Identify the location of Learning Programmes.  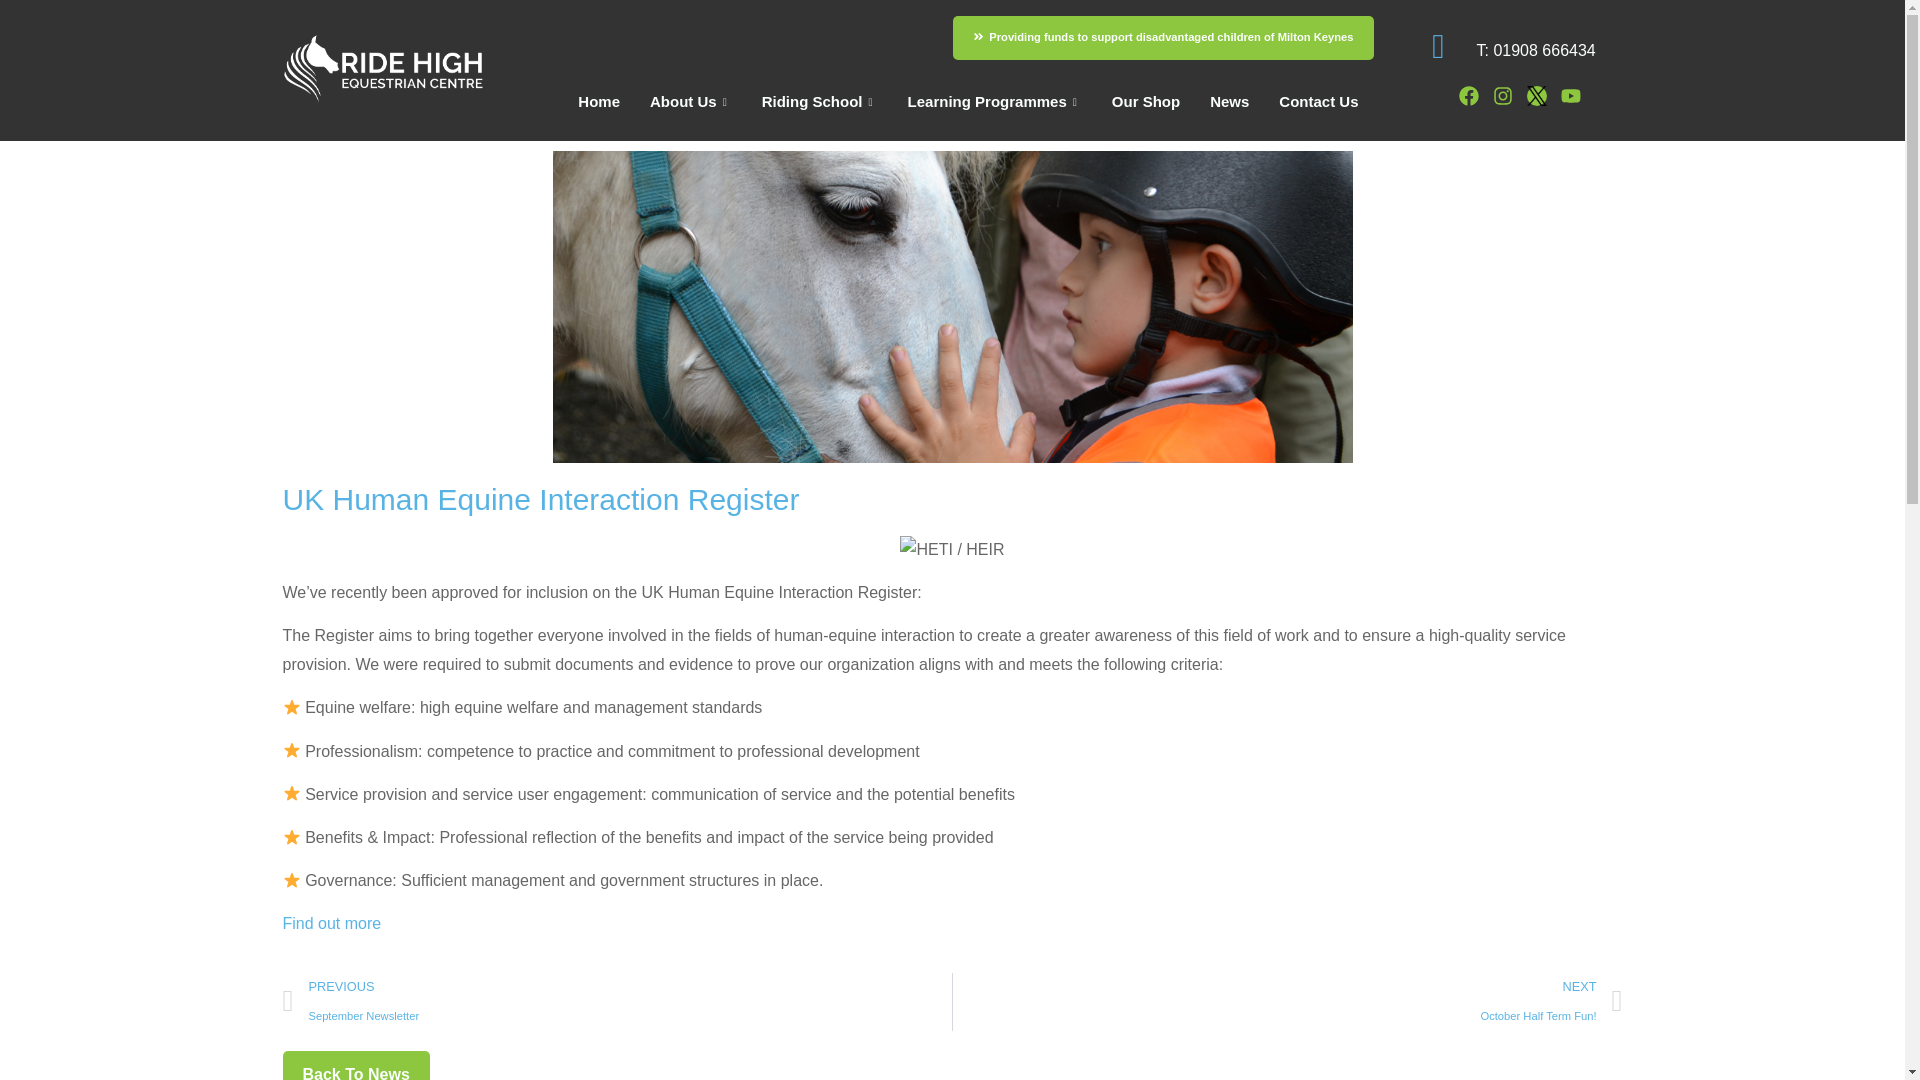
(994, 102).